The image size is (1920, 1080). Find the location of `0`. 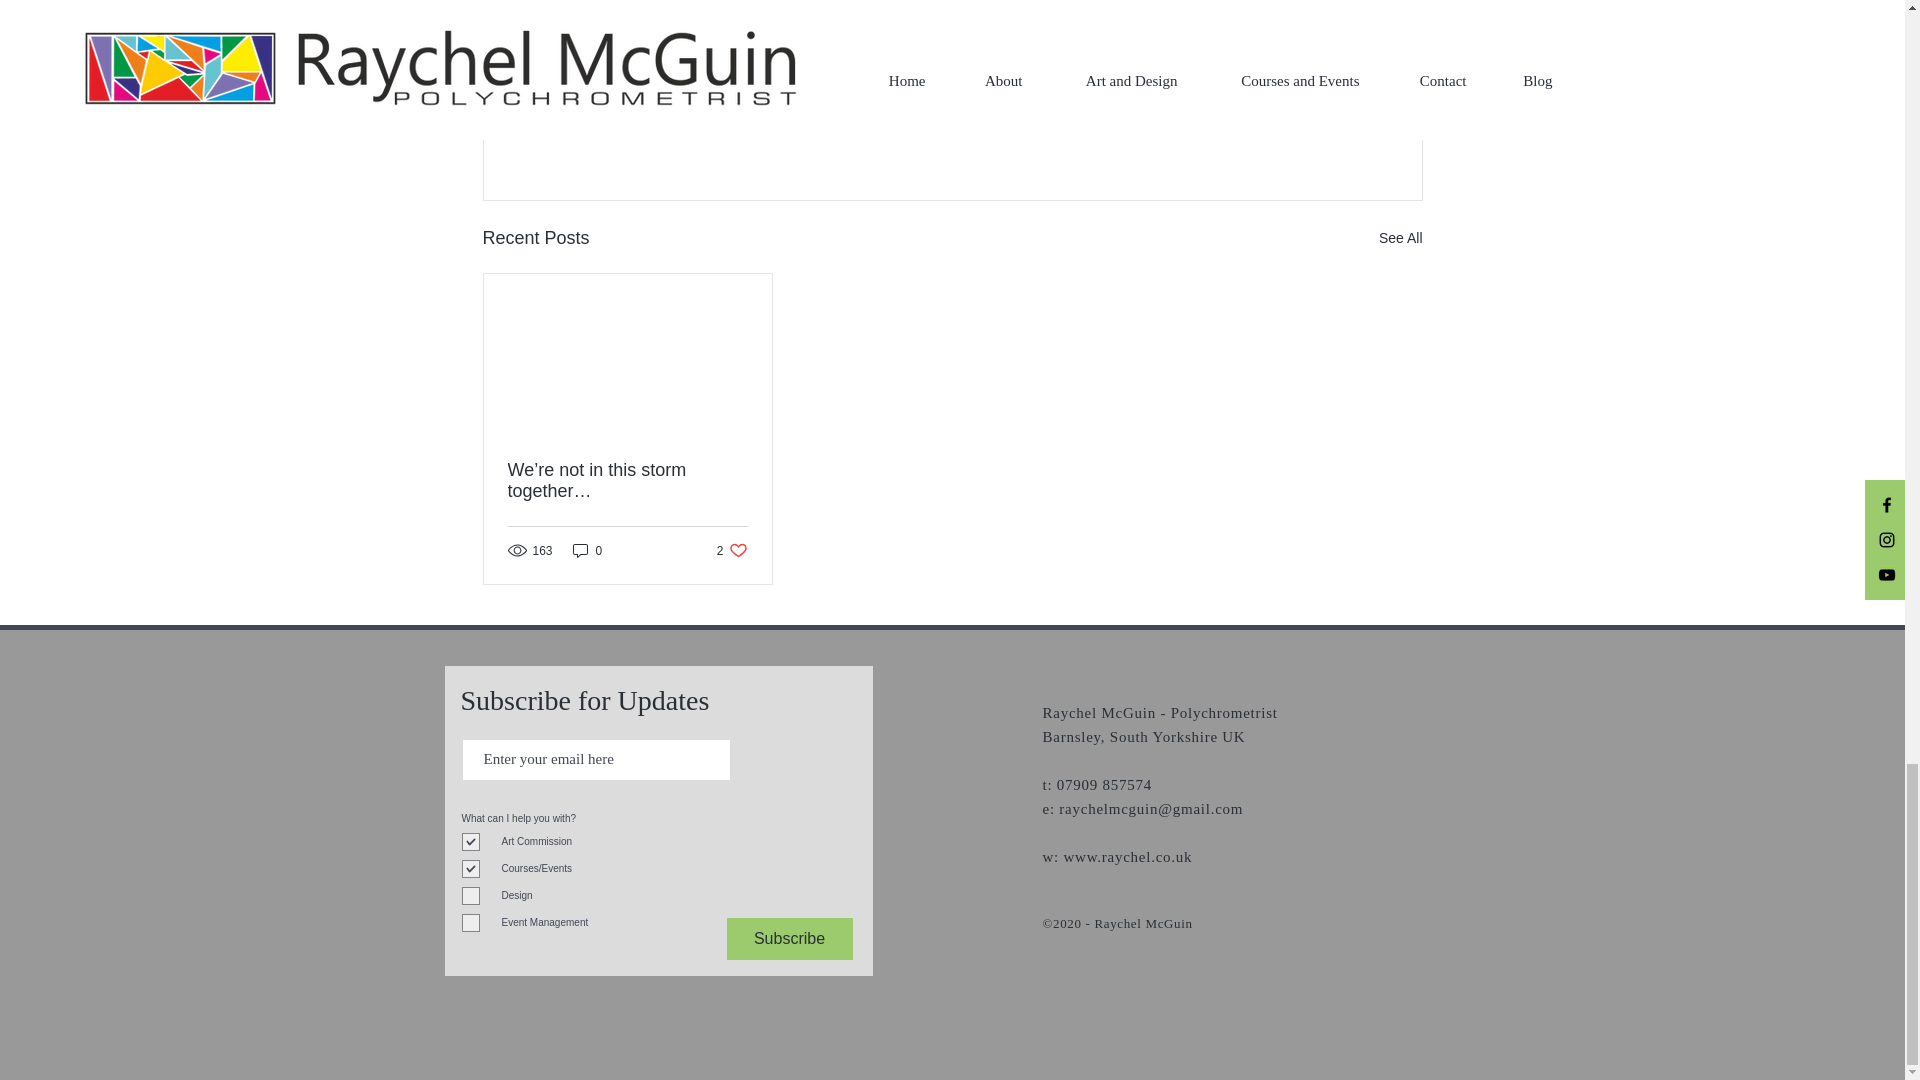

0 is located at coordinates (587, 550).